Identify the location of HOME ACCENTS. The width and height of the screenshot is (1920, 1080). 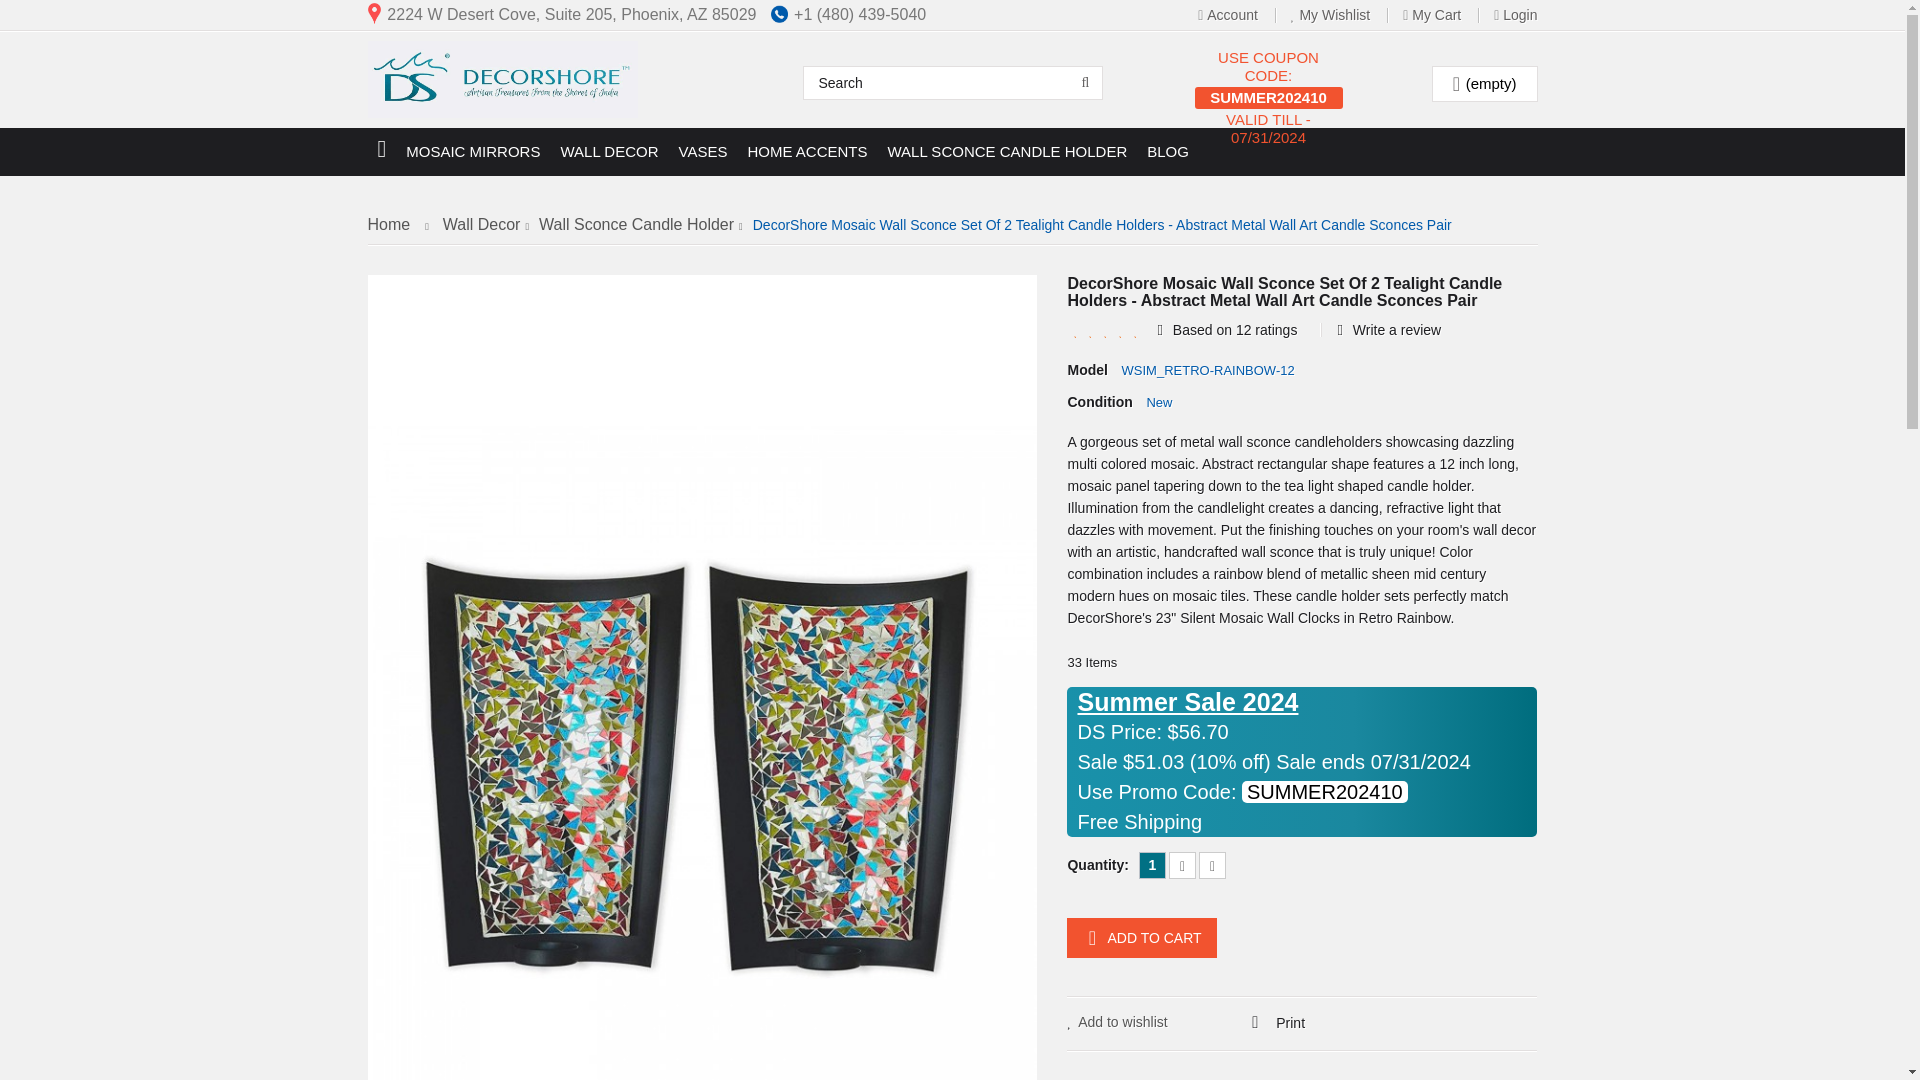
(807, 152).